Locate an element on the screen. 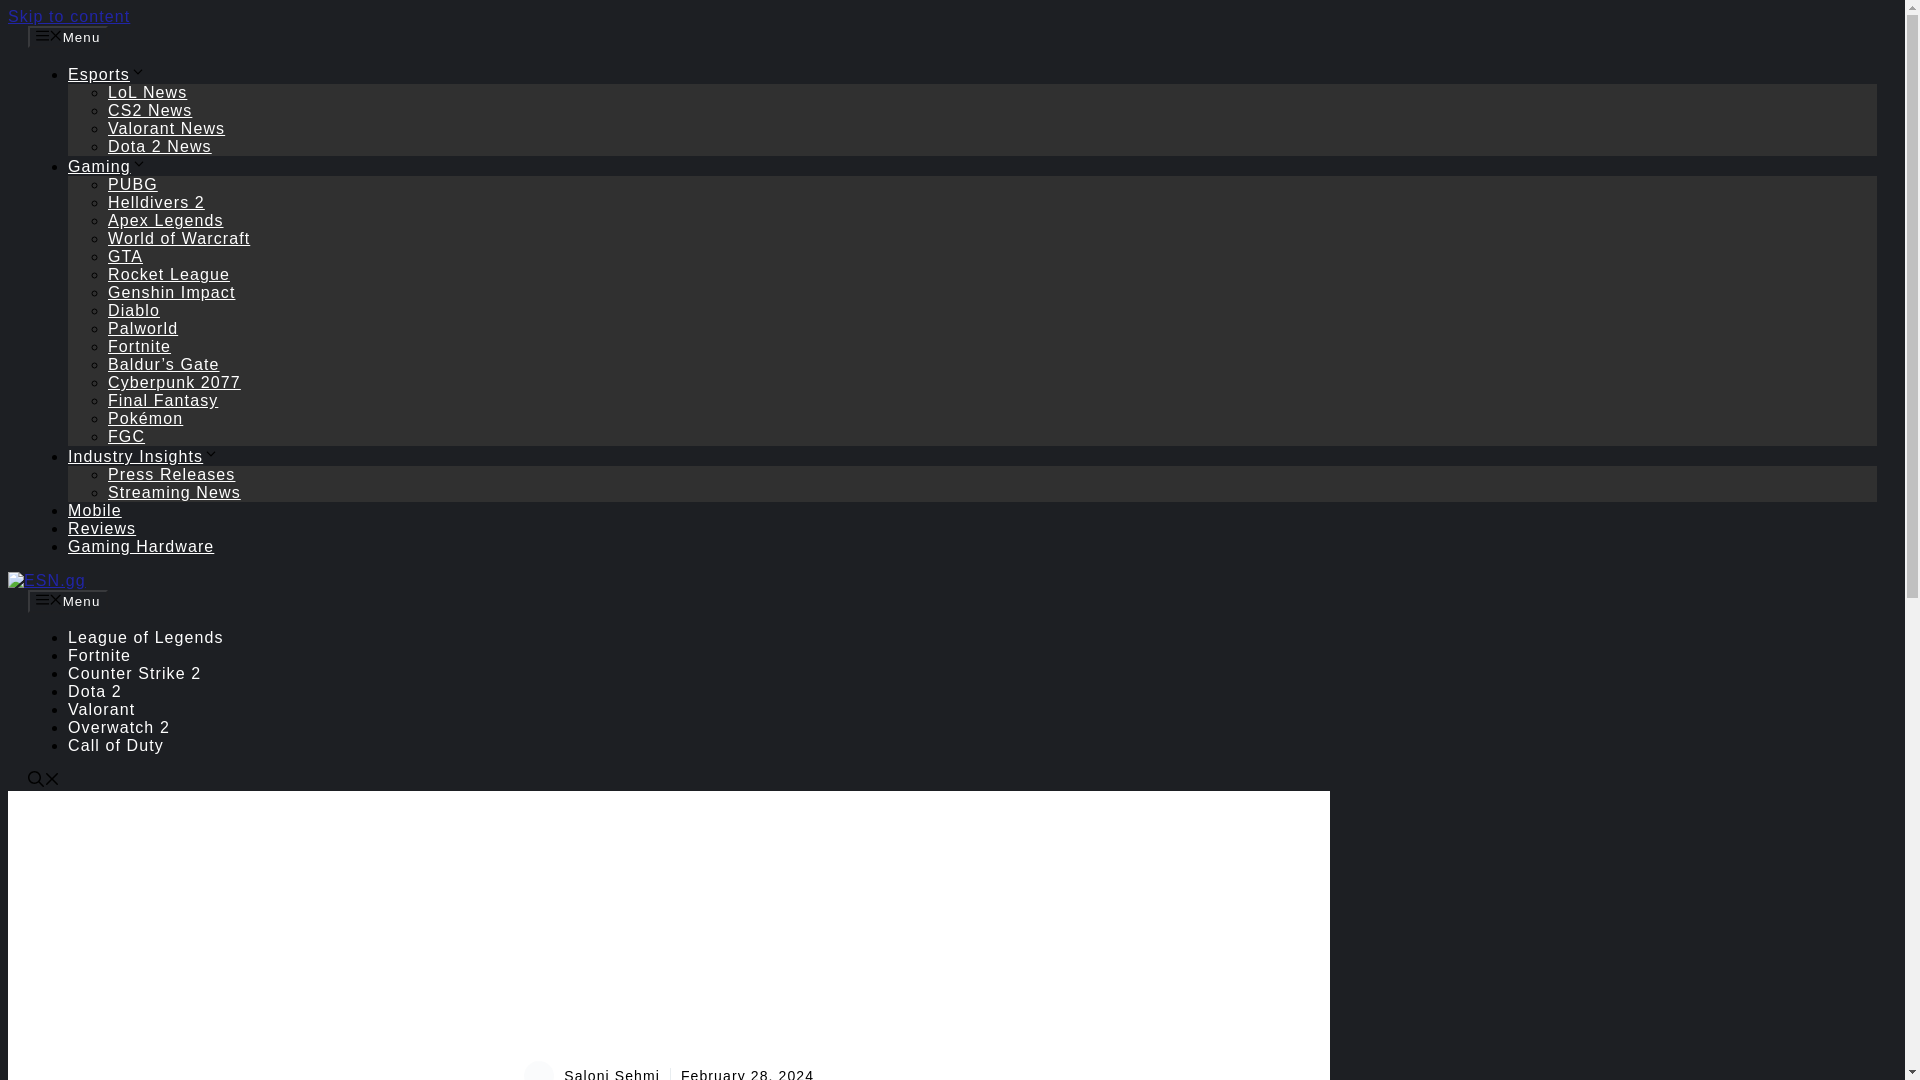 The height and width of the screenshot is (1080, 1920). Dota 2 is located at coordinates (94, 690).